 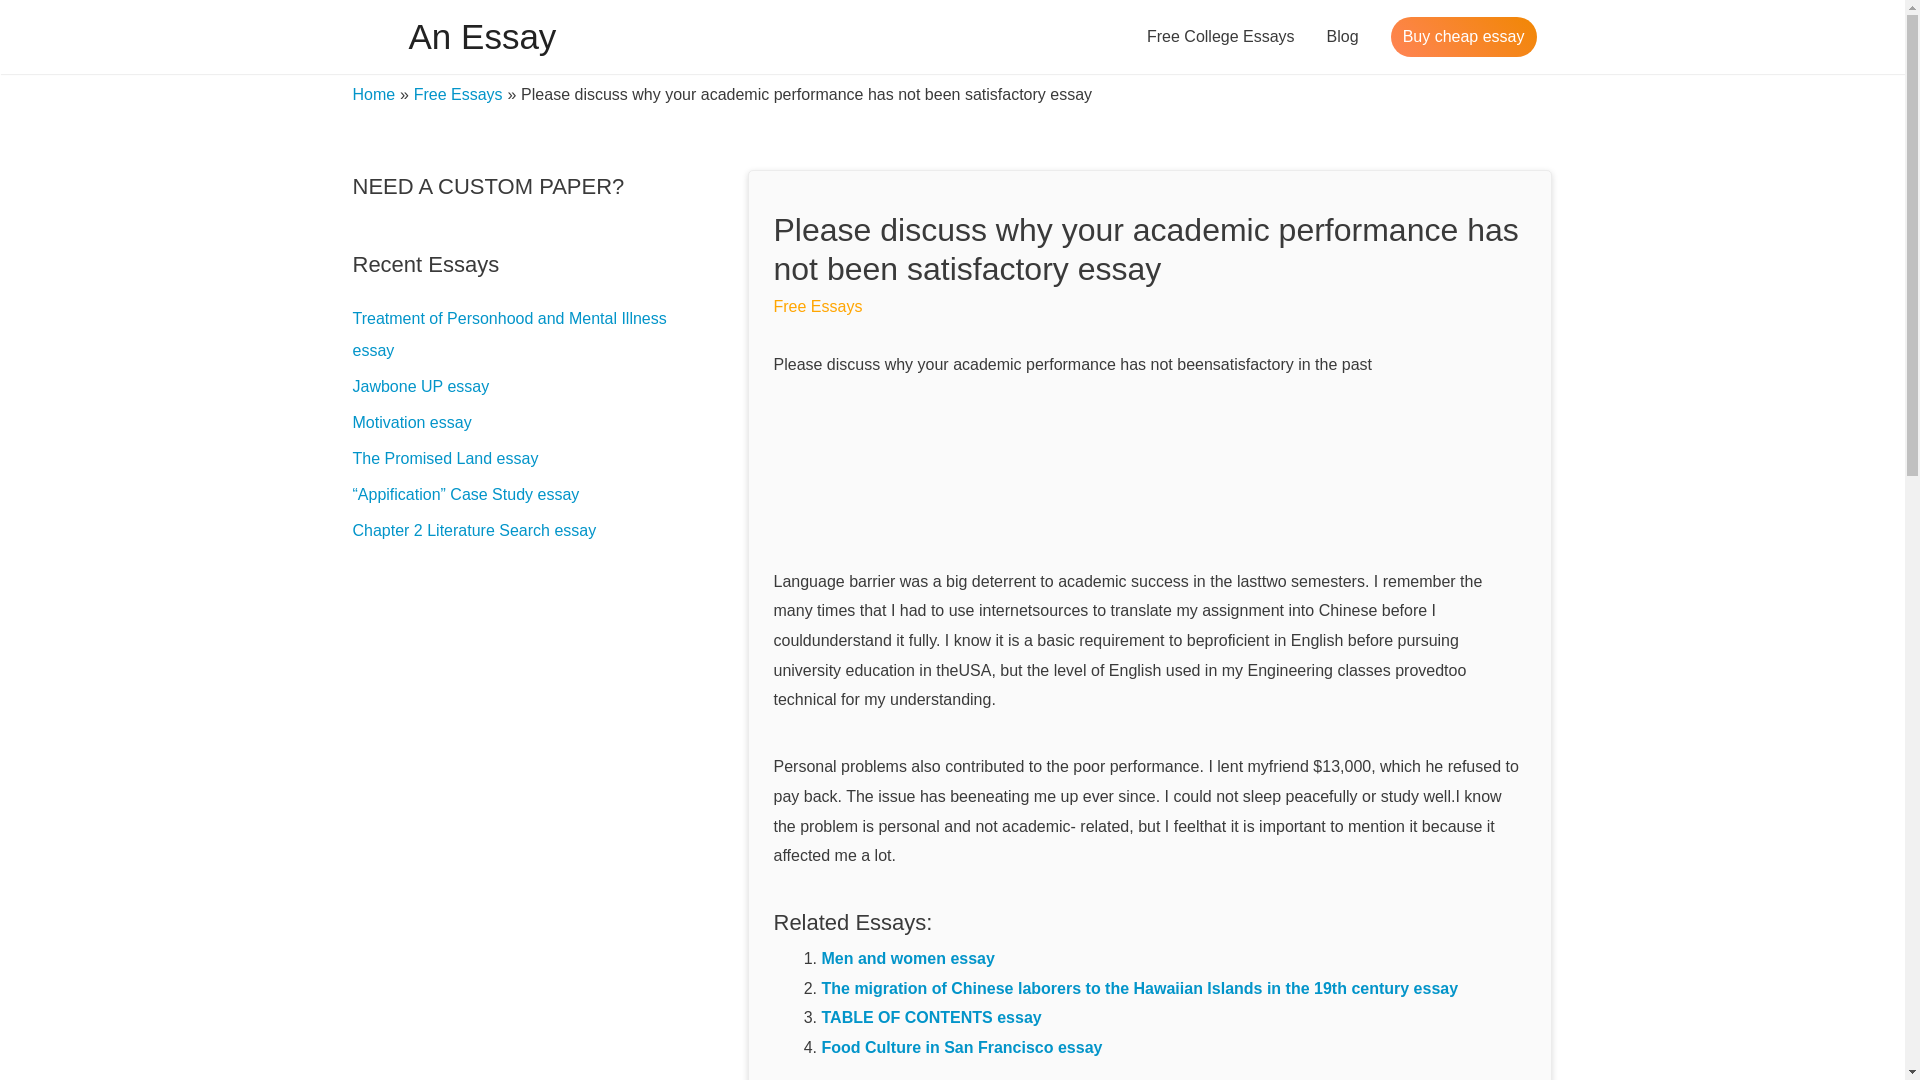 What do you see at coordinates (444, 458) in the screenshot?
I see `The Promised Land essay` at bounding box center [444, 458].